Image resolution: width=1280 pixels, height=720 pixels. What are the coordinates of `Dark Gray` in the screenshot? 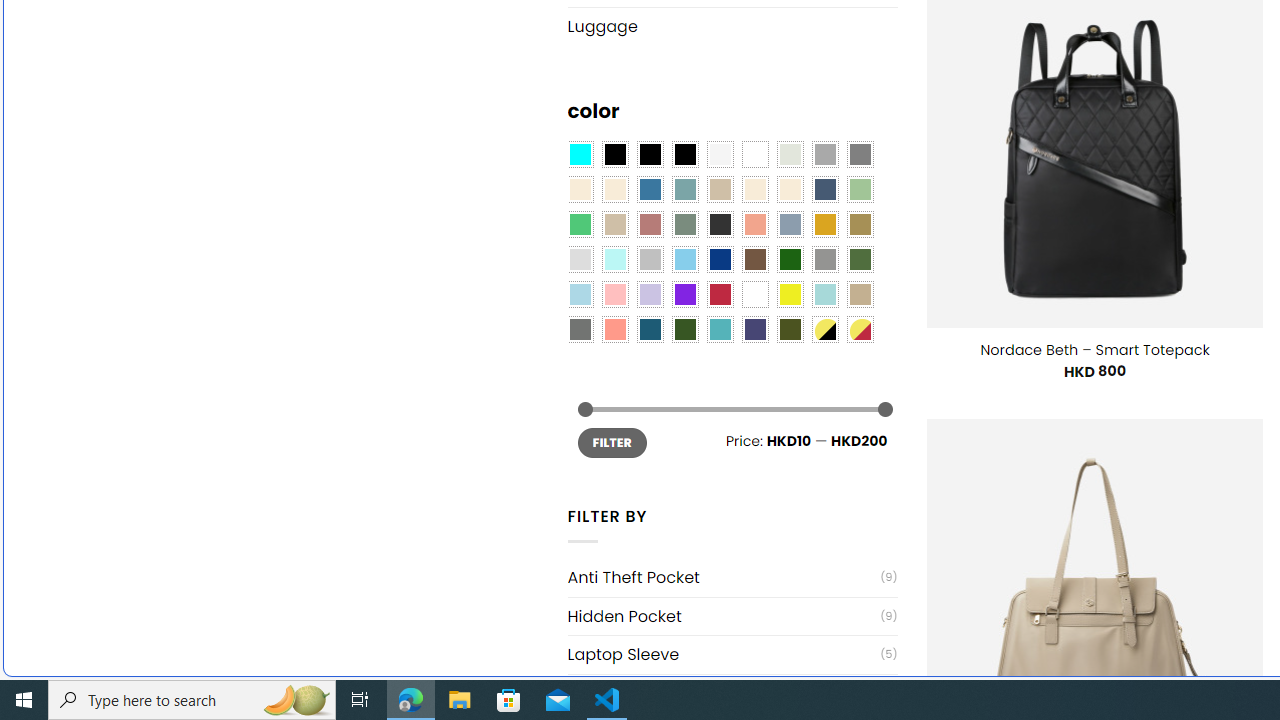 It's located at (824, 154).